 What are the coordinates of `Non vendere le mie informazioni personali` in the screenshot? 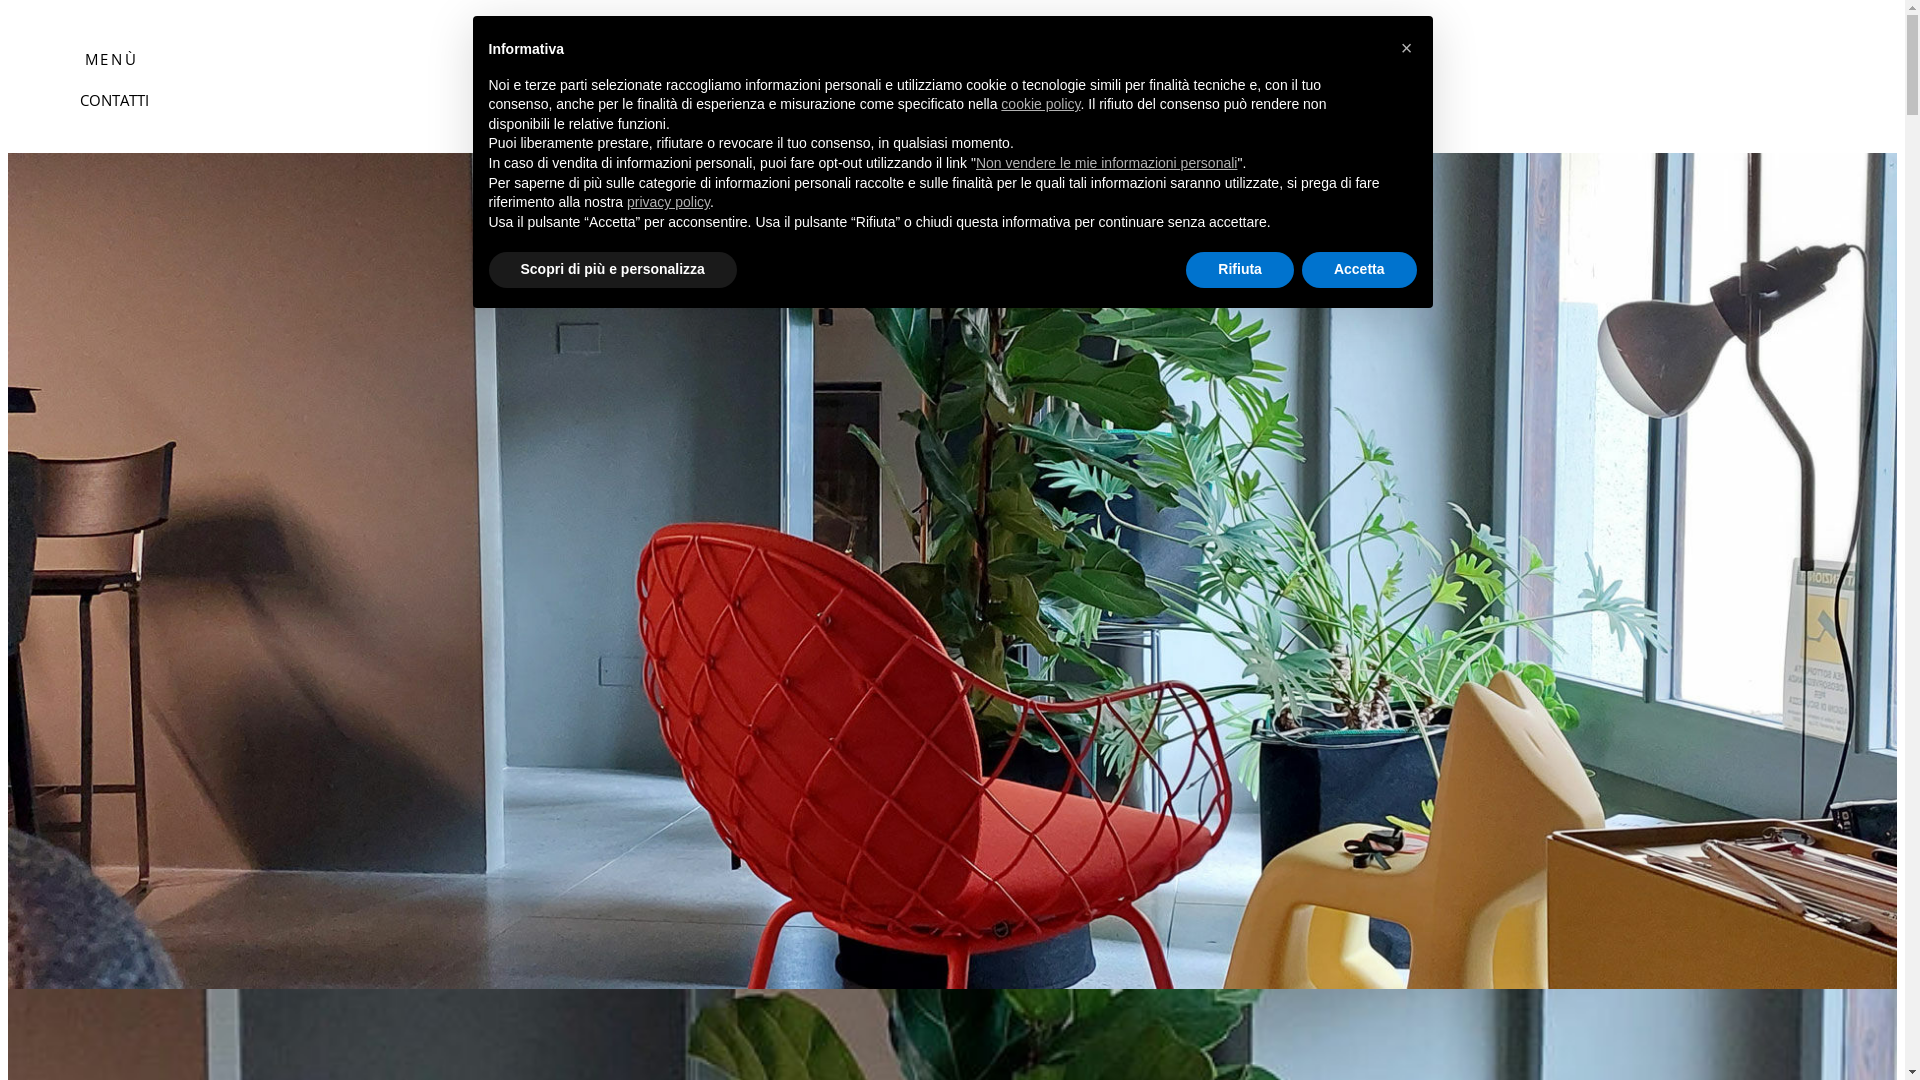 It's located at (1106, 163).